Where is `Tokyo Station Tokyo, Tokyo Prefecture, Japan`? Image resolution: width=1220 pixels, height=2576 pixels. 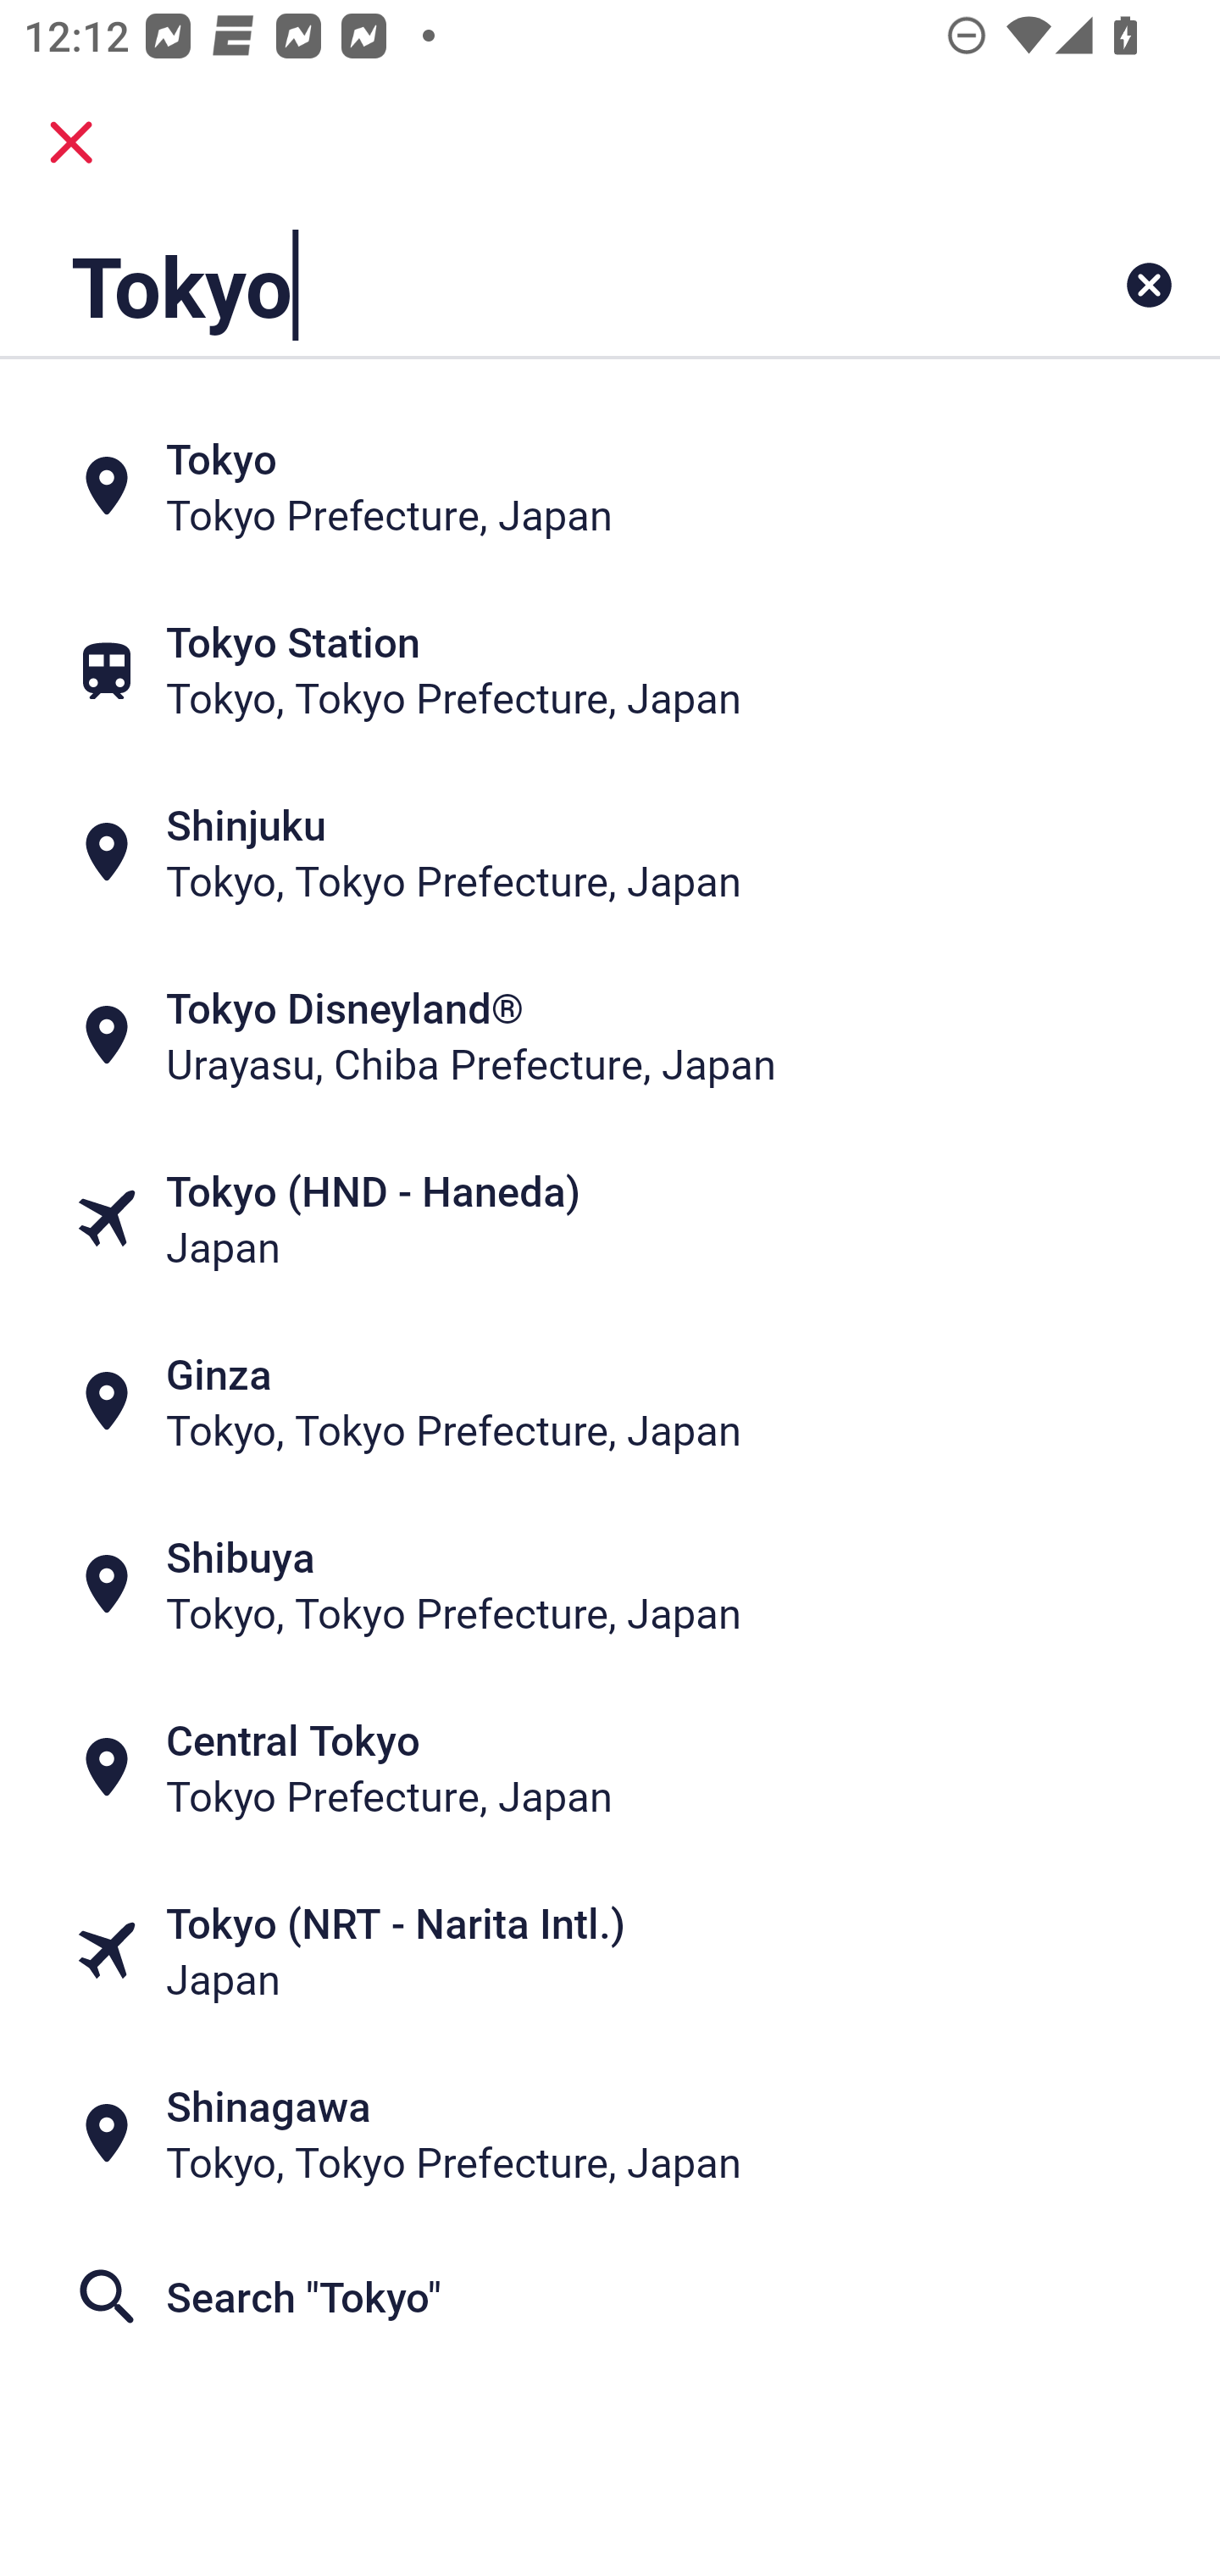
Tokyo Station Tokyo, Tokyo Prefecture, Japan is located at coordinates (610, 668).